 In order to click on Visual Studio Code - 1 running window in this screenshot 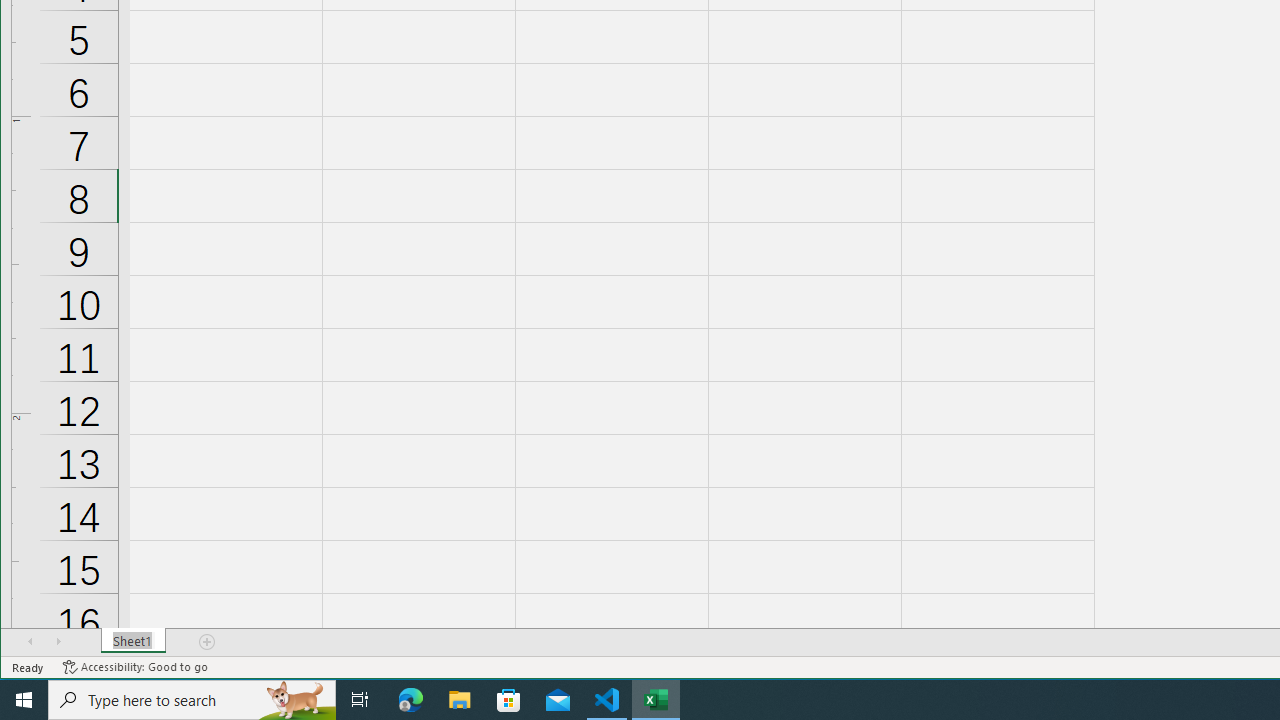, I will do `click(607, 700)`.